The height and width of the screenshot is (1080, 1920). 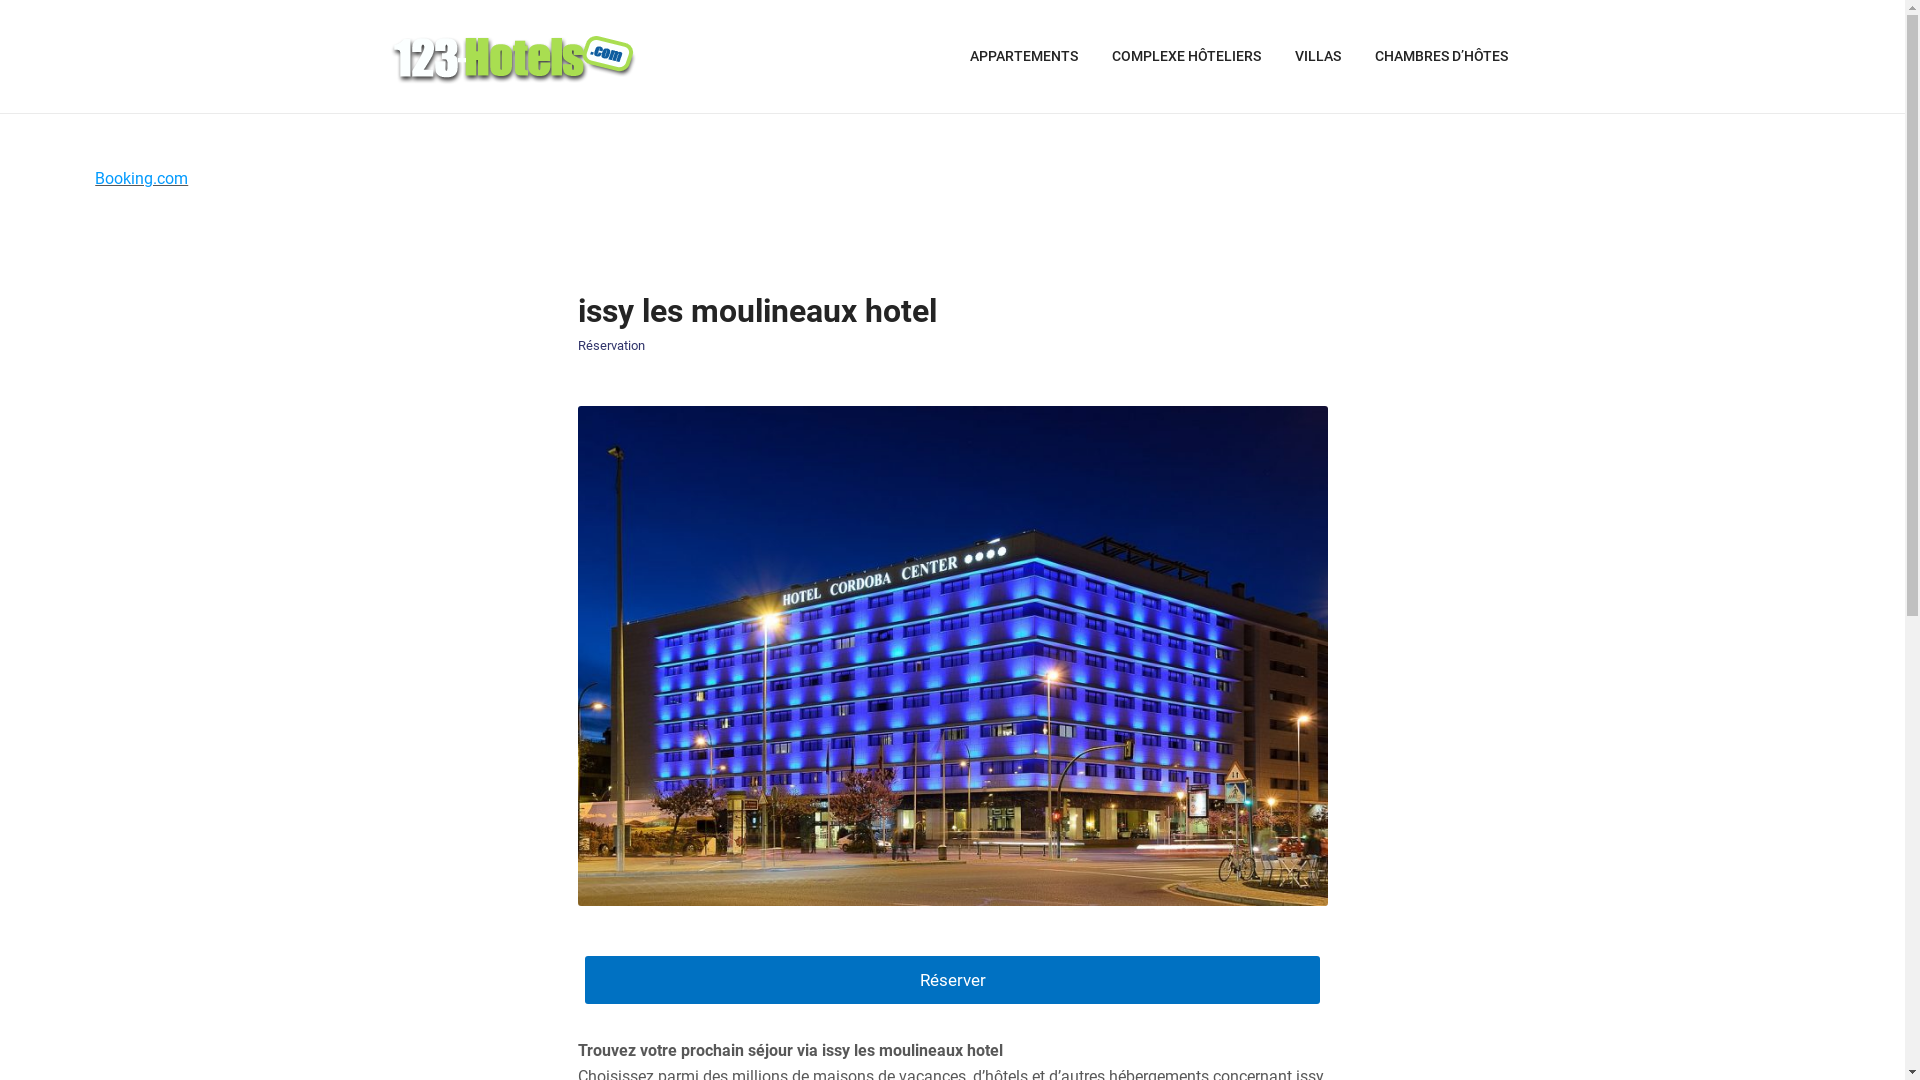 What do you see at coordinates (1024, 57) in the screenshot?
I see `APPARTEMENTS` at bounding box center [1024, 57].